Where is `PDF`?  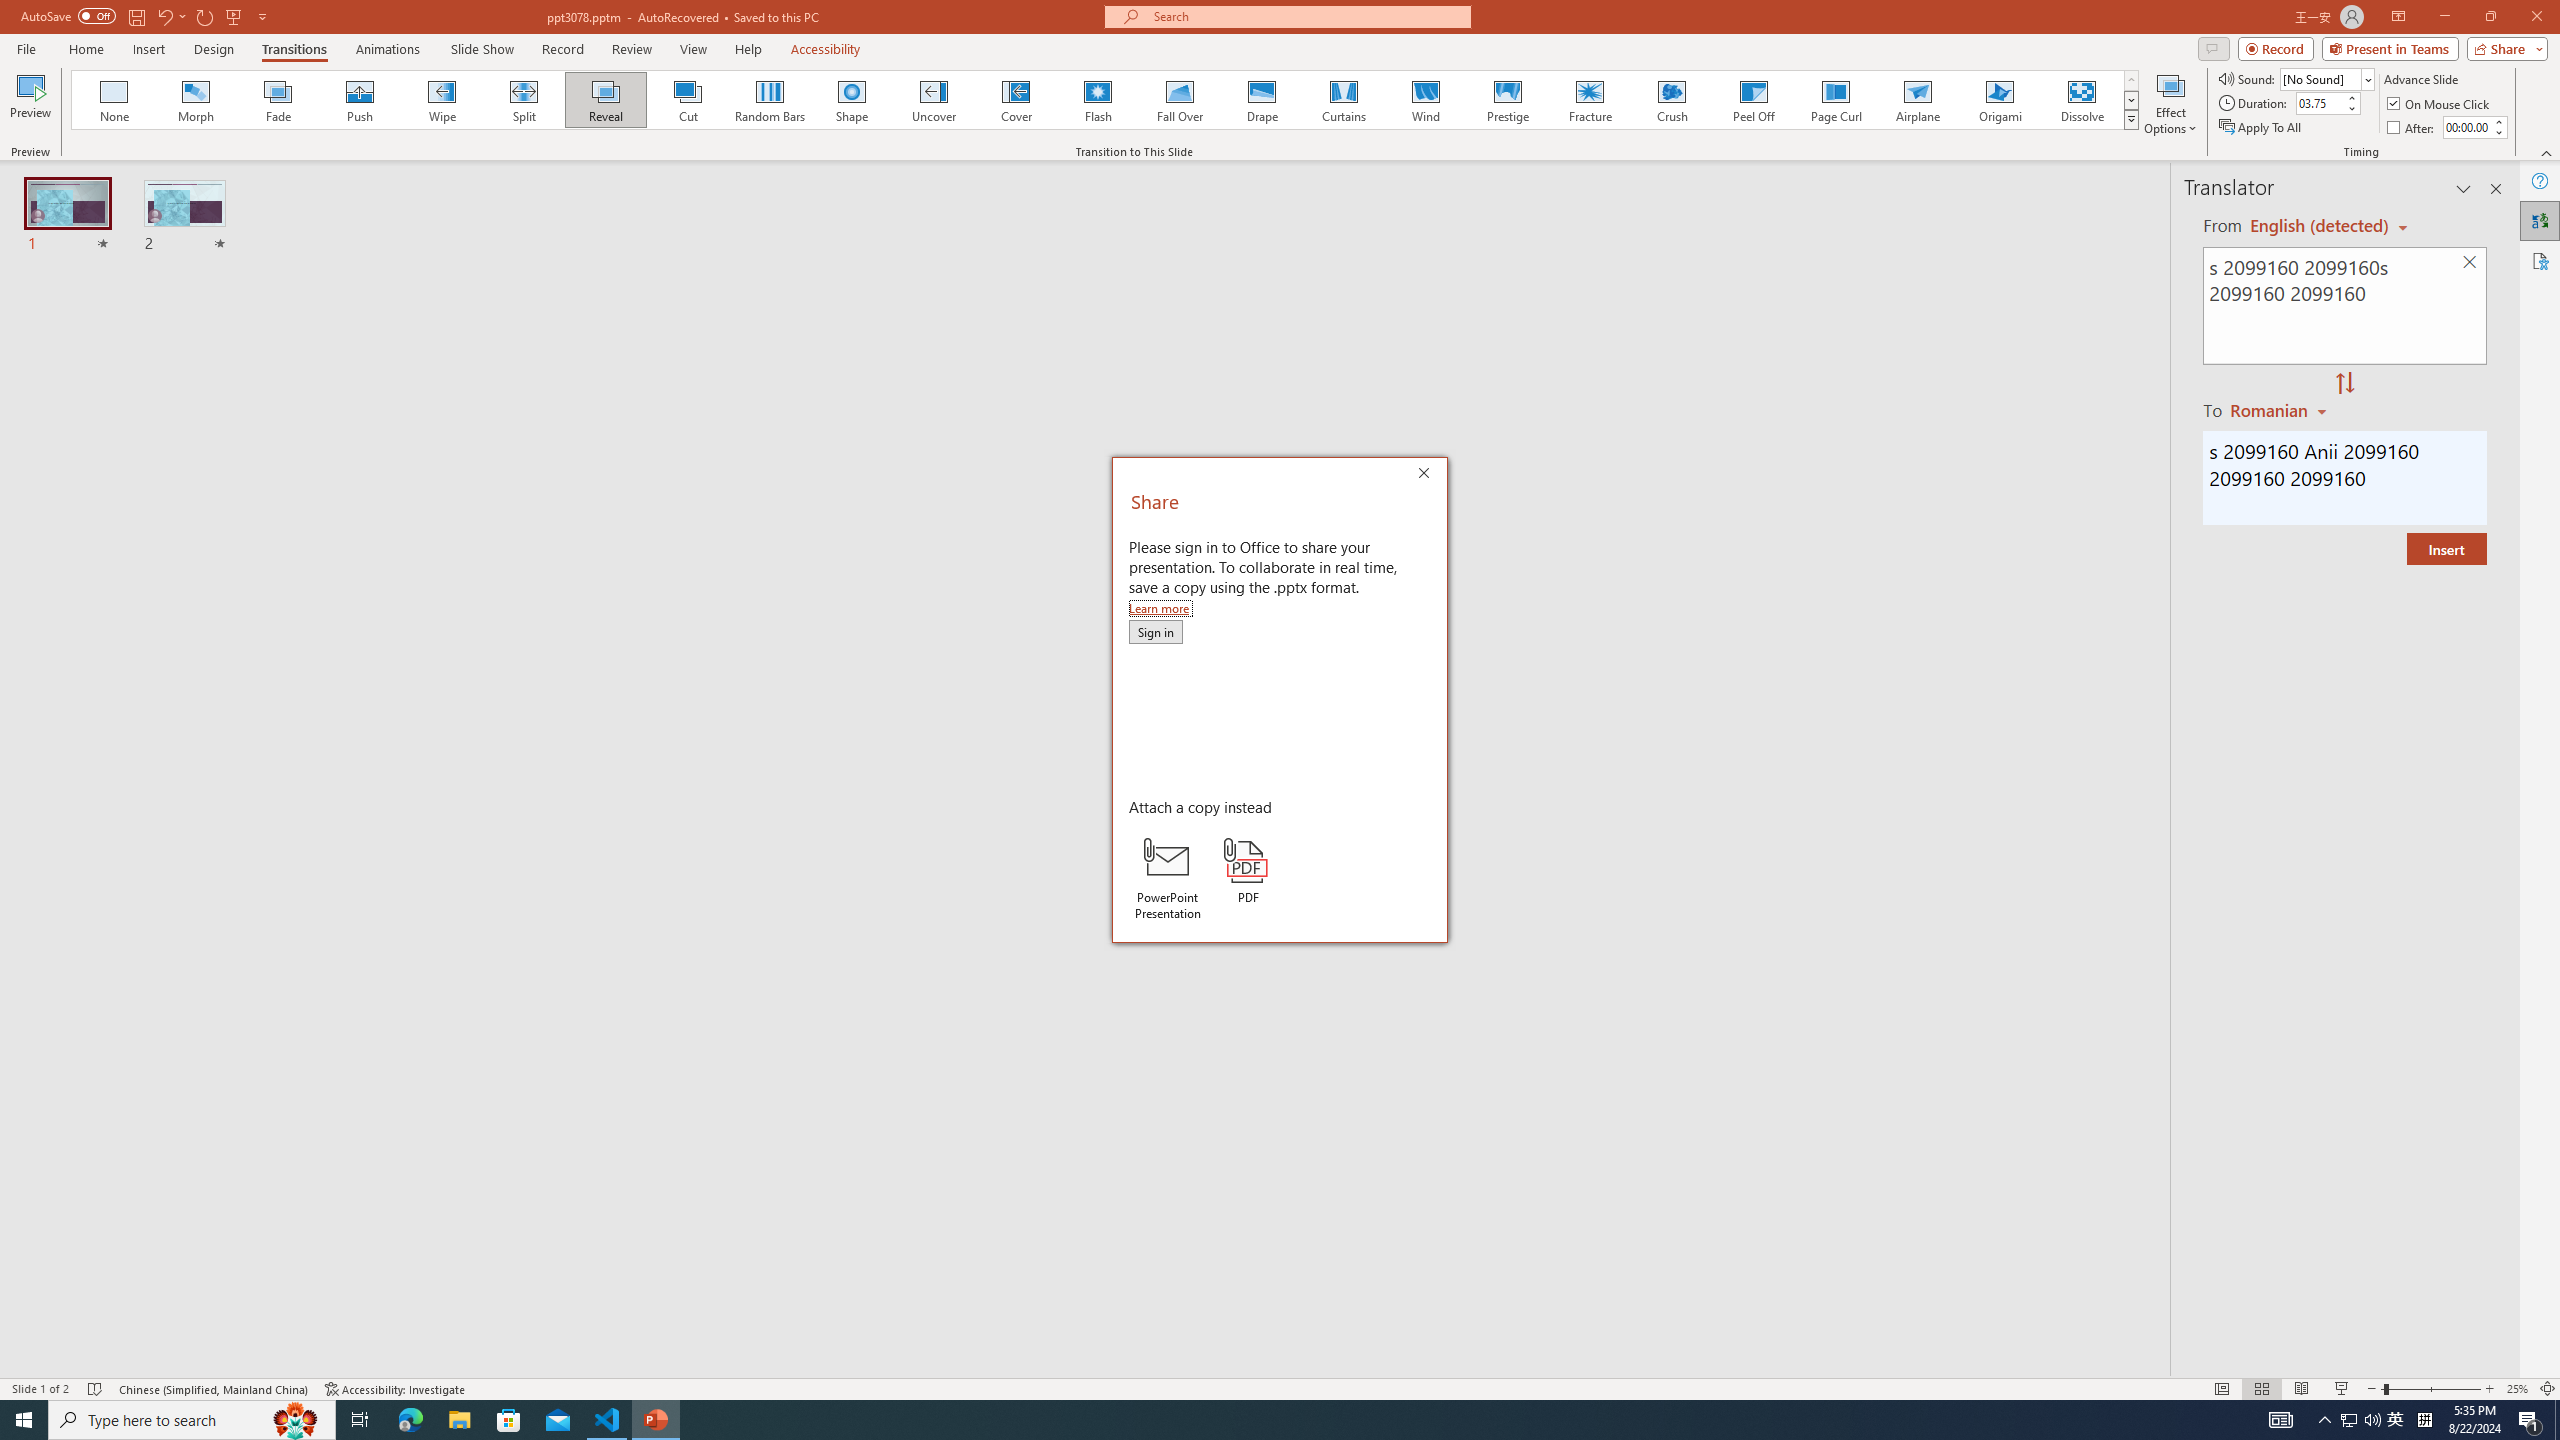 PDF is located at coordinates (1248, 871).